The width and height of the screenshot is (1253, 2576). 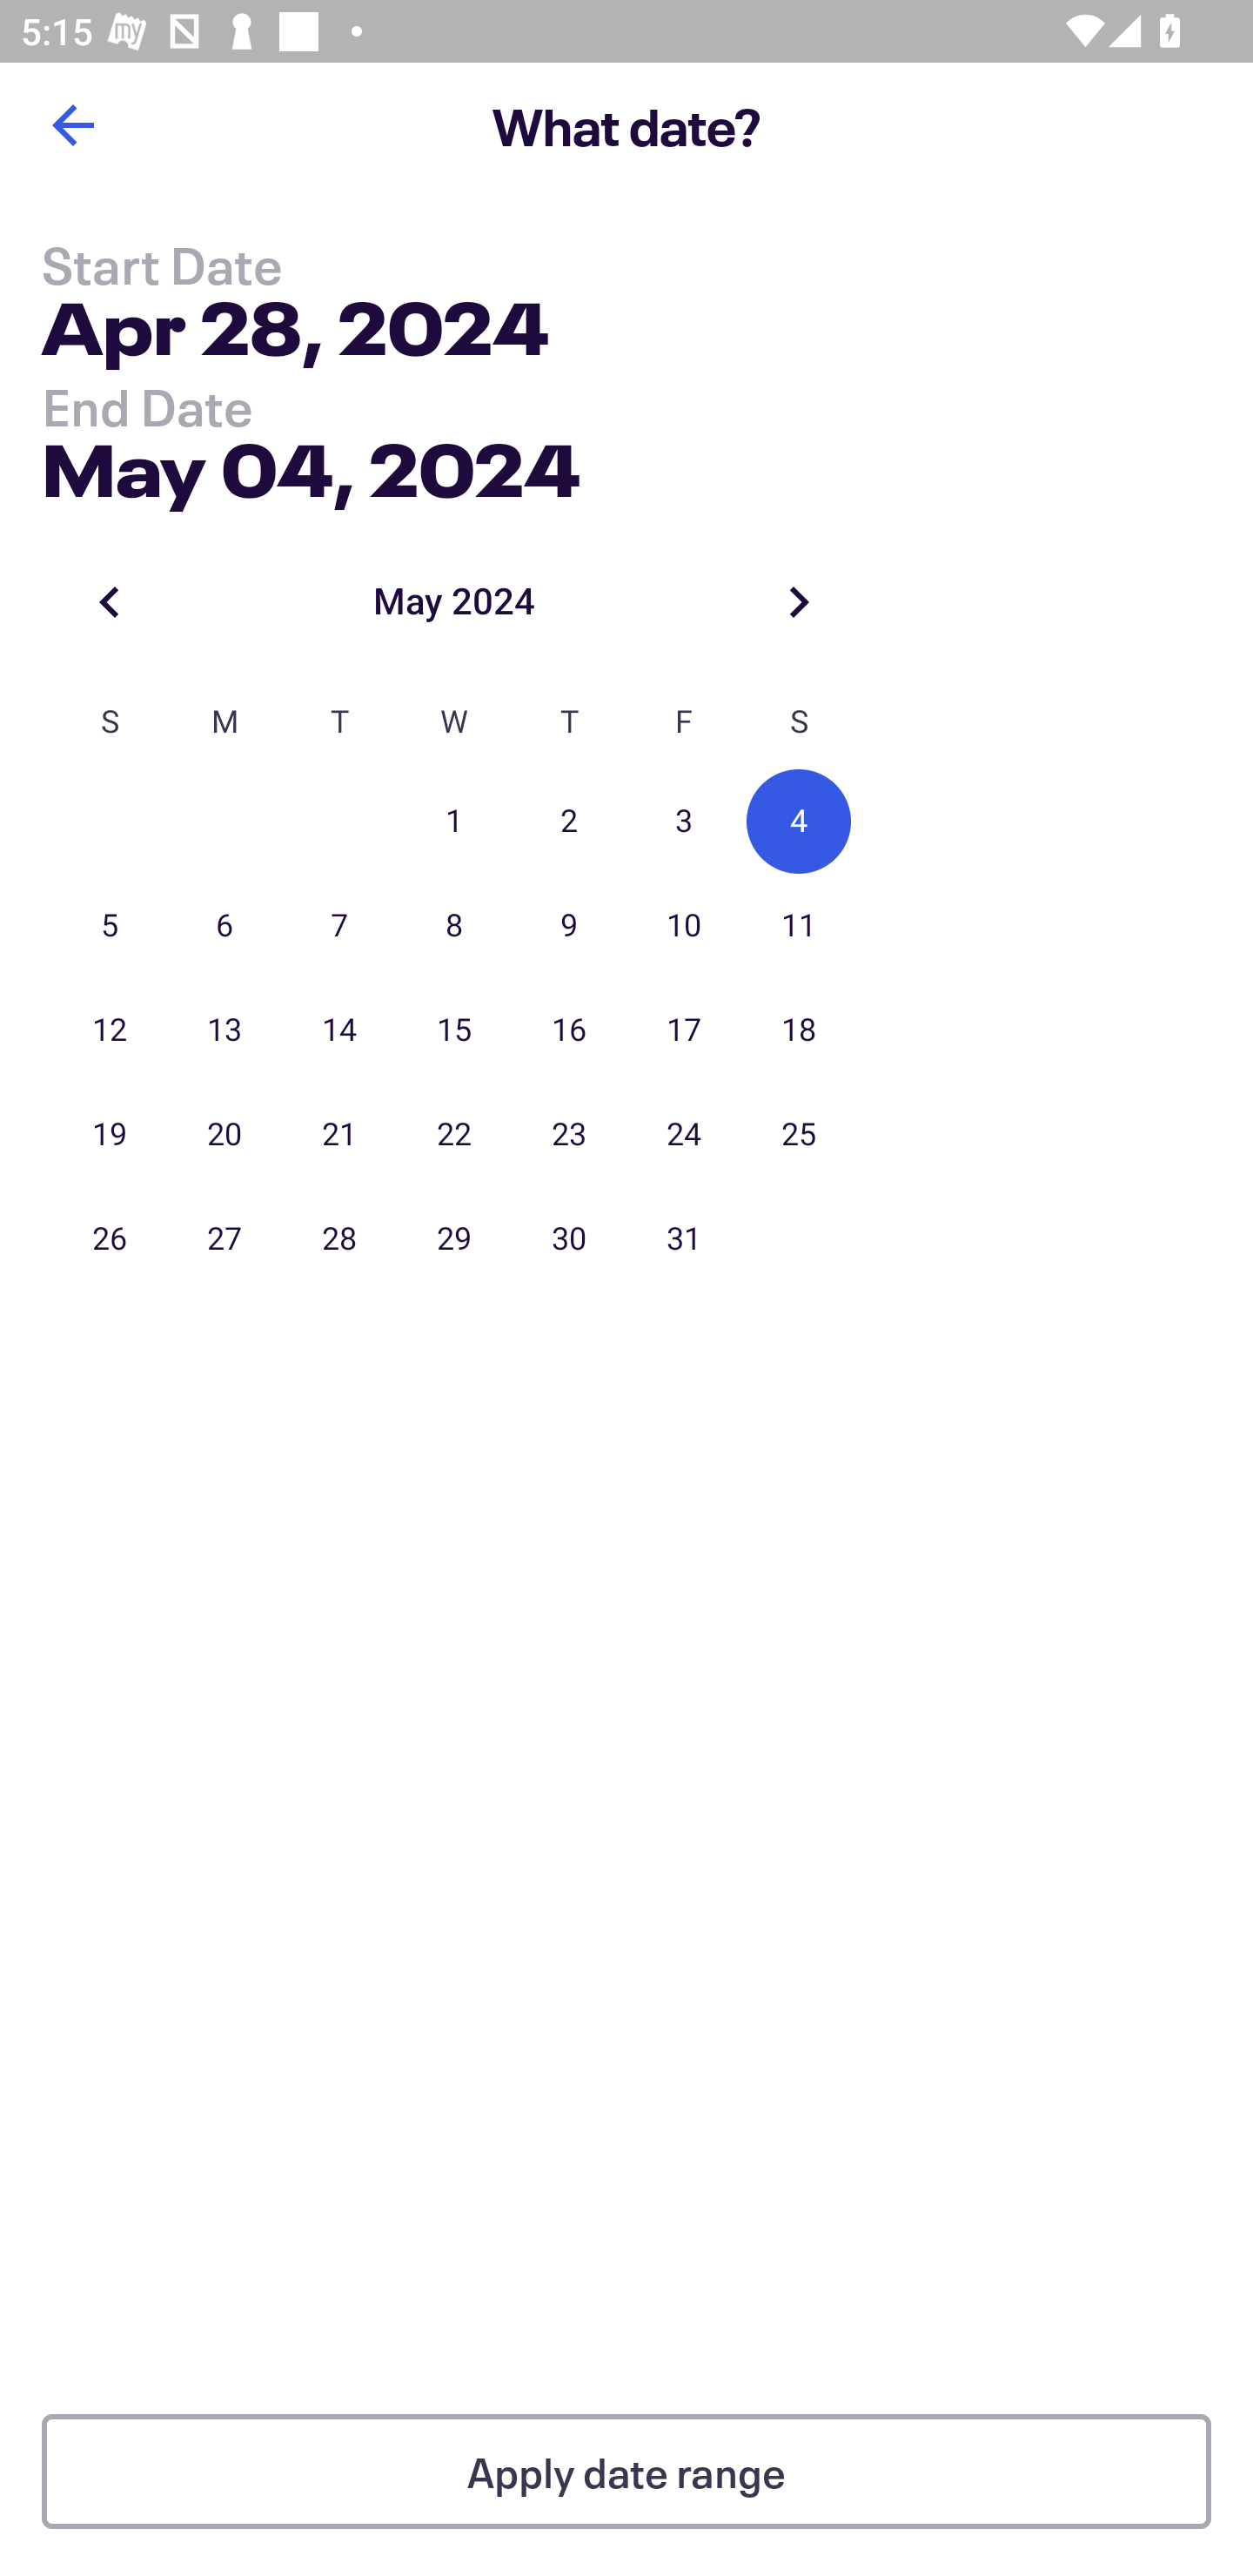 I want to click on Apr 28, 2024, so click(x=294, y=334).